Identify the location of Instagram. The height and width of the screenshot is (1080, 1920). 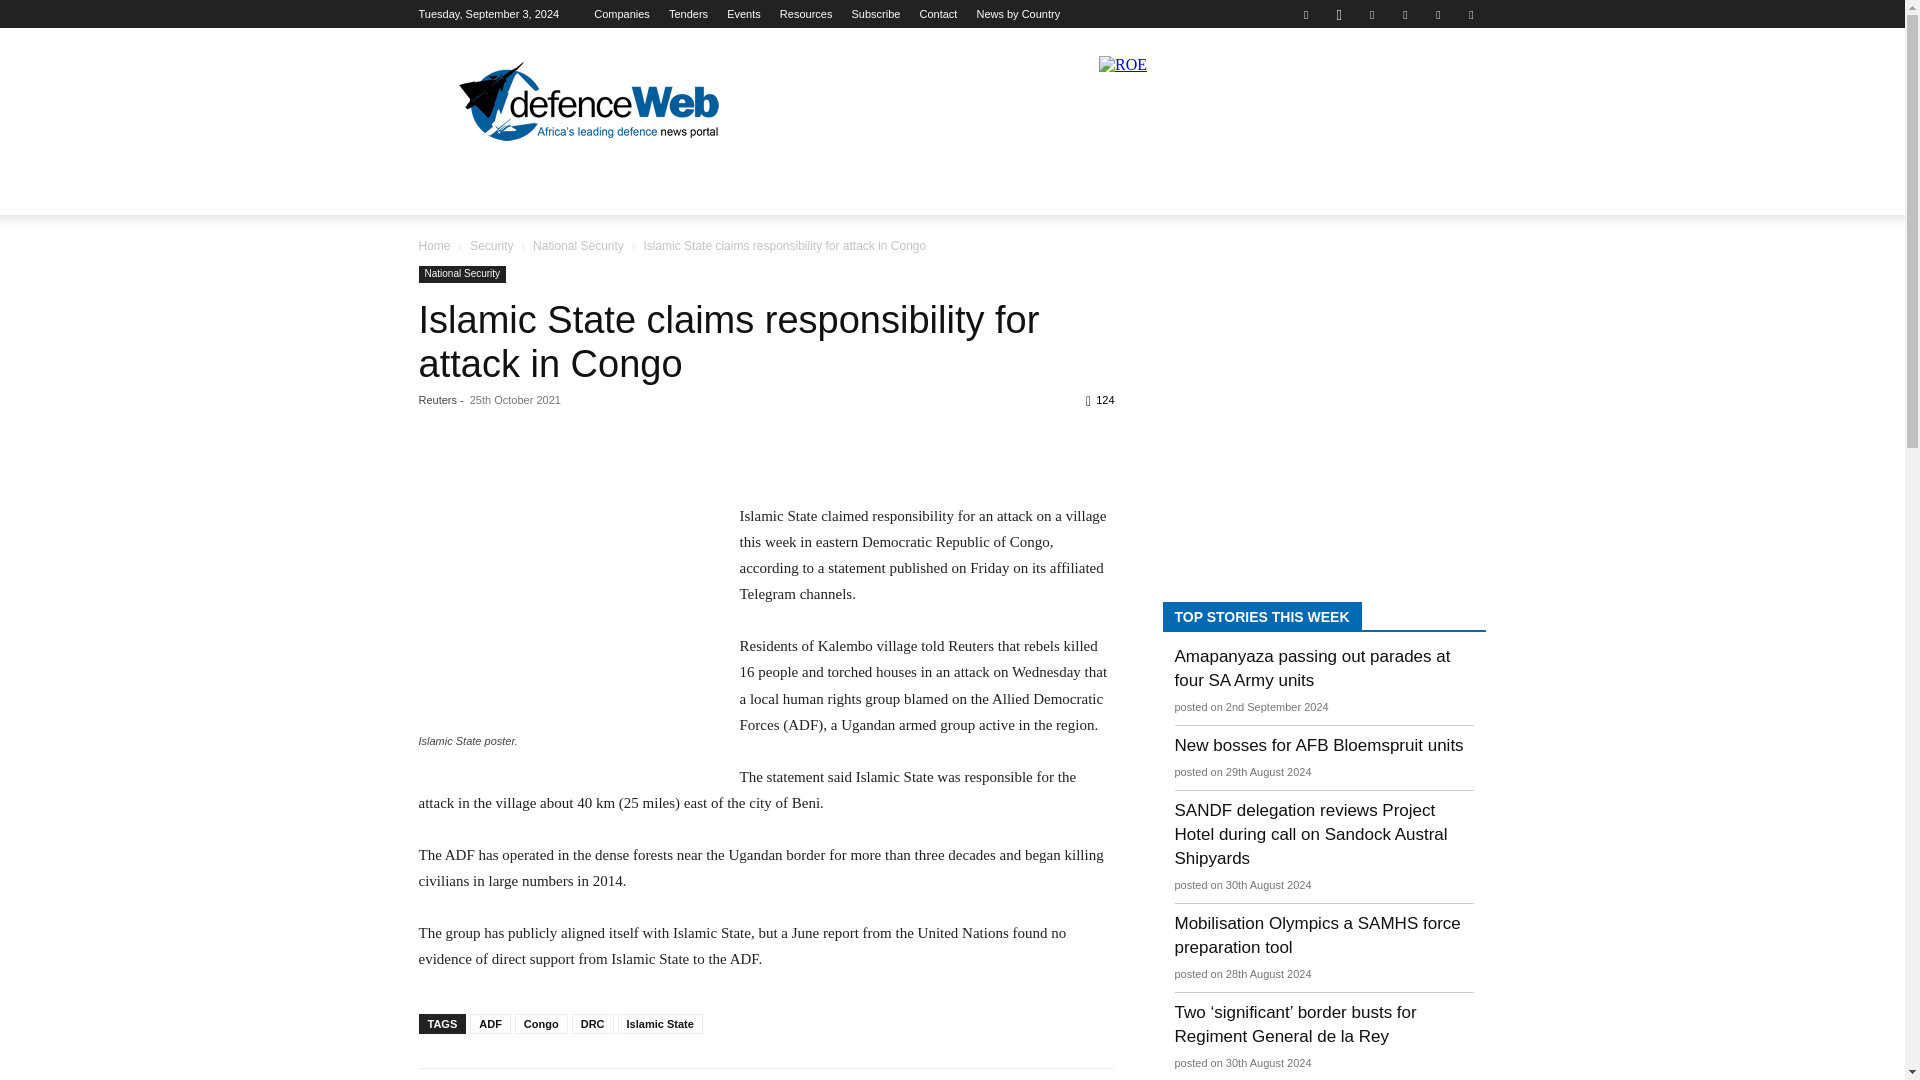
(1338, 14).